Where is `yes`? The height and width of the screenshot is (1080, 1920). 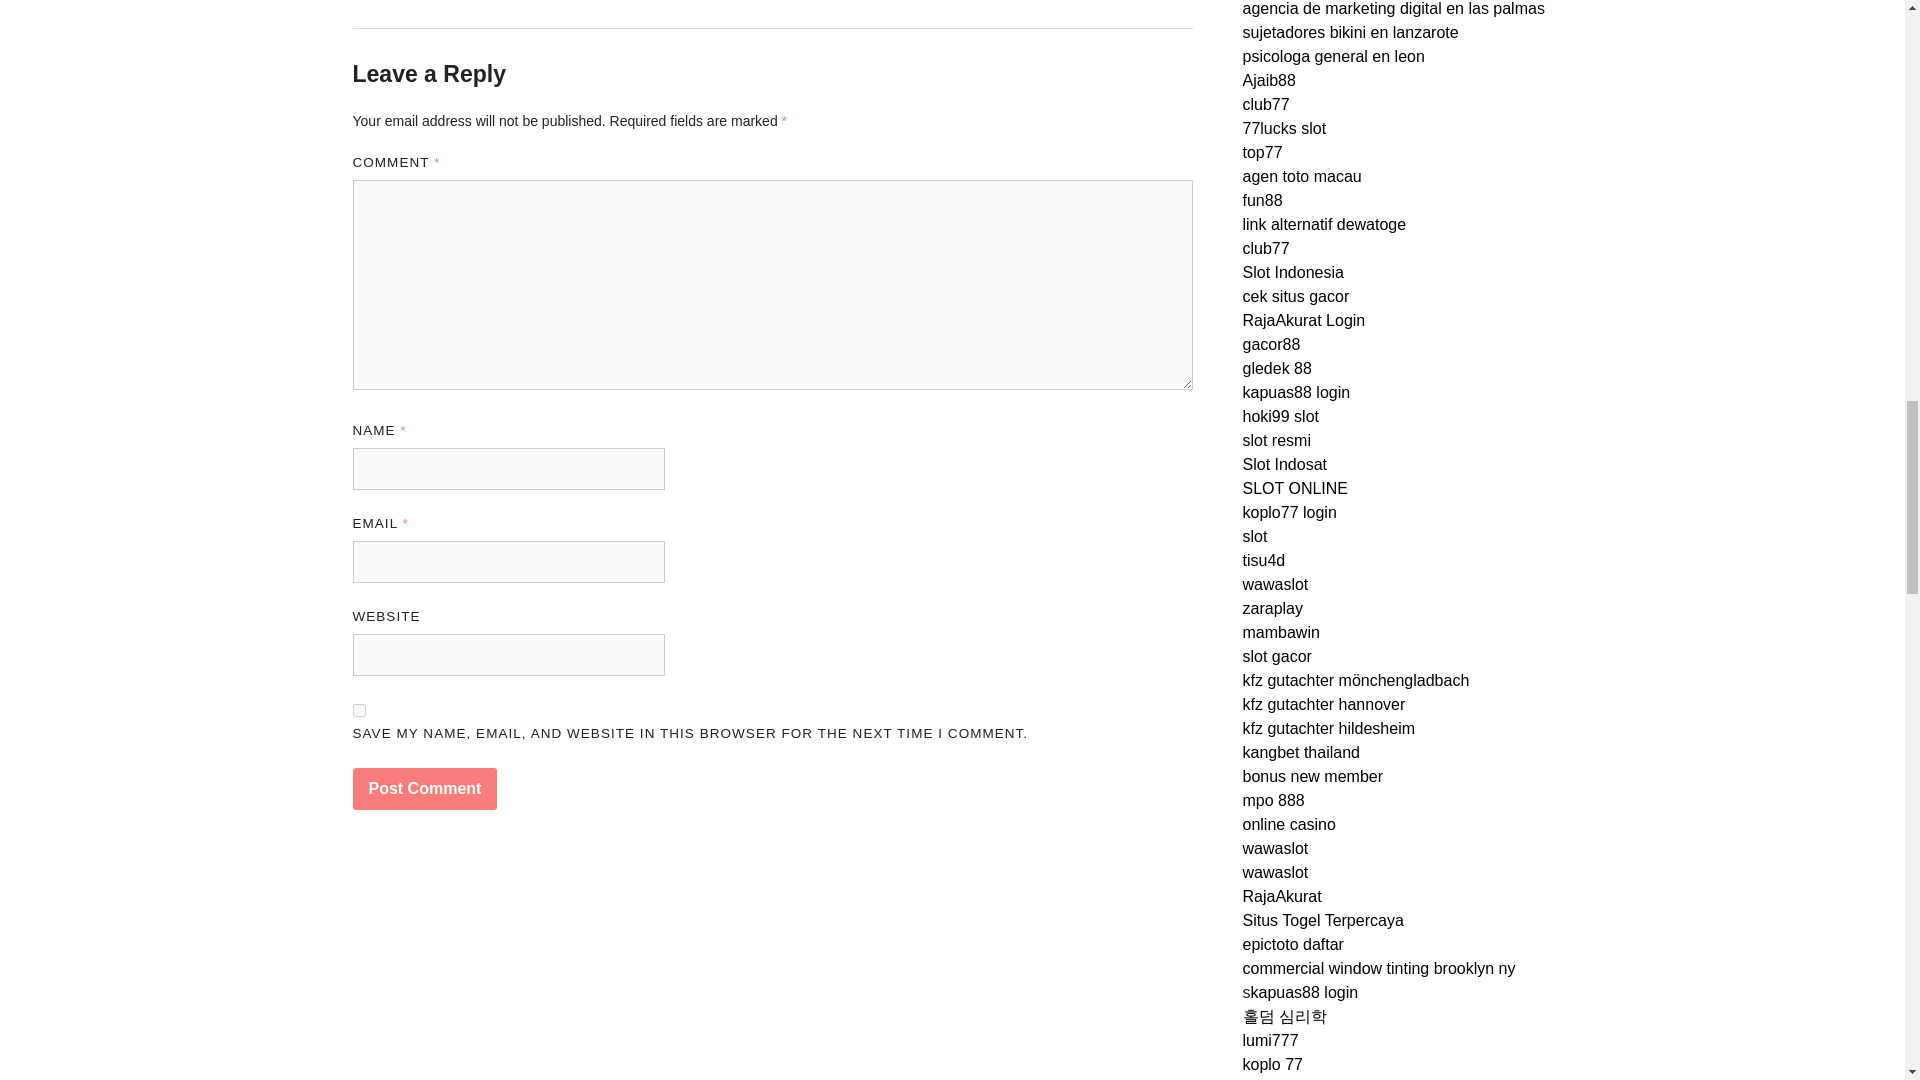
yes is located at coordinates (358, 710).